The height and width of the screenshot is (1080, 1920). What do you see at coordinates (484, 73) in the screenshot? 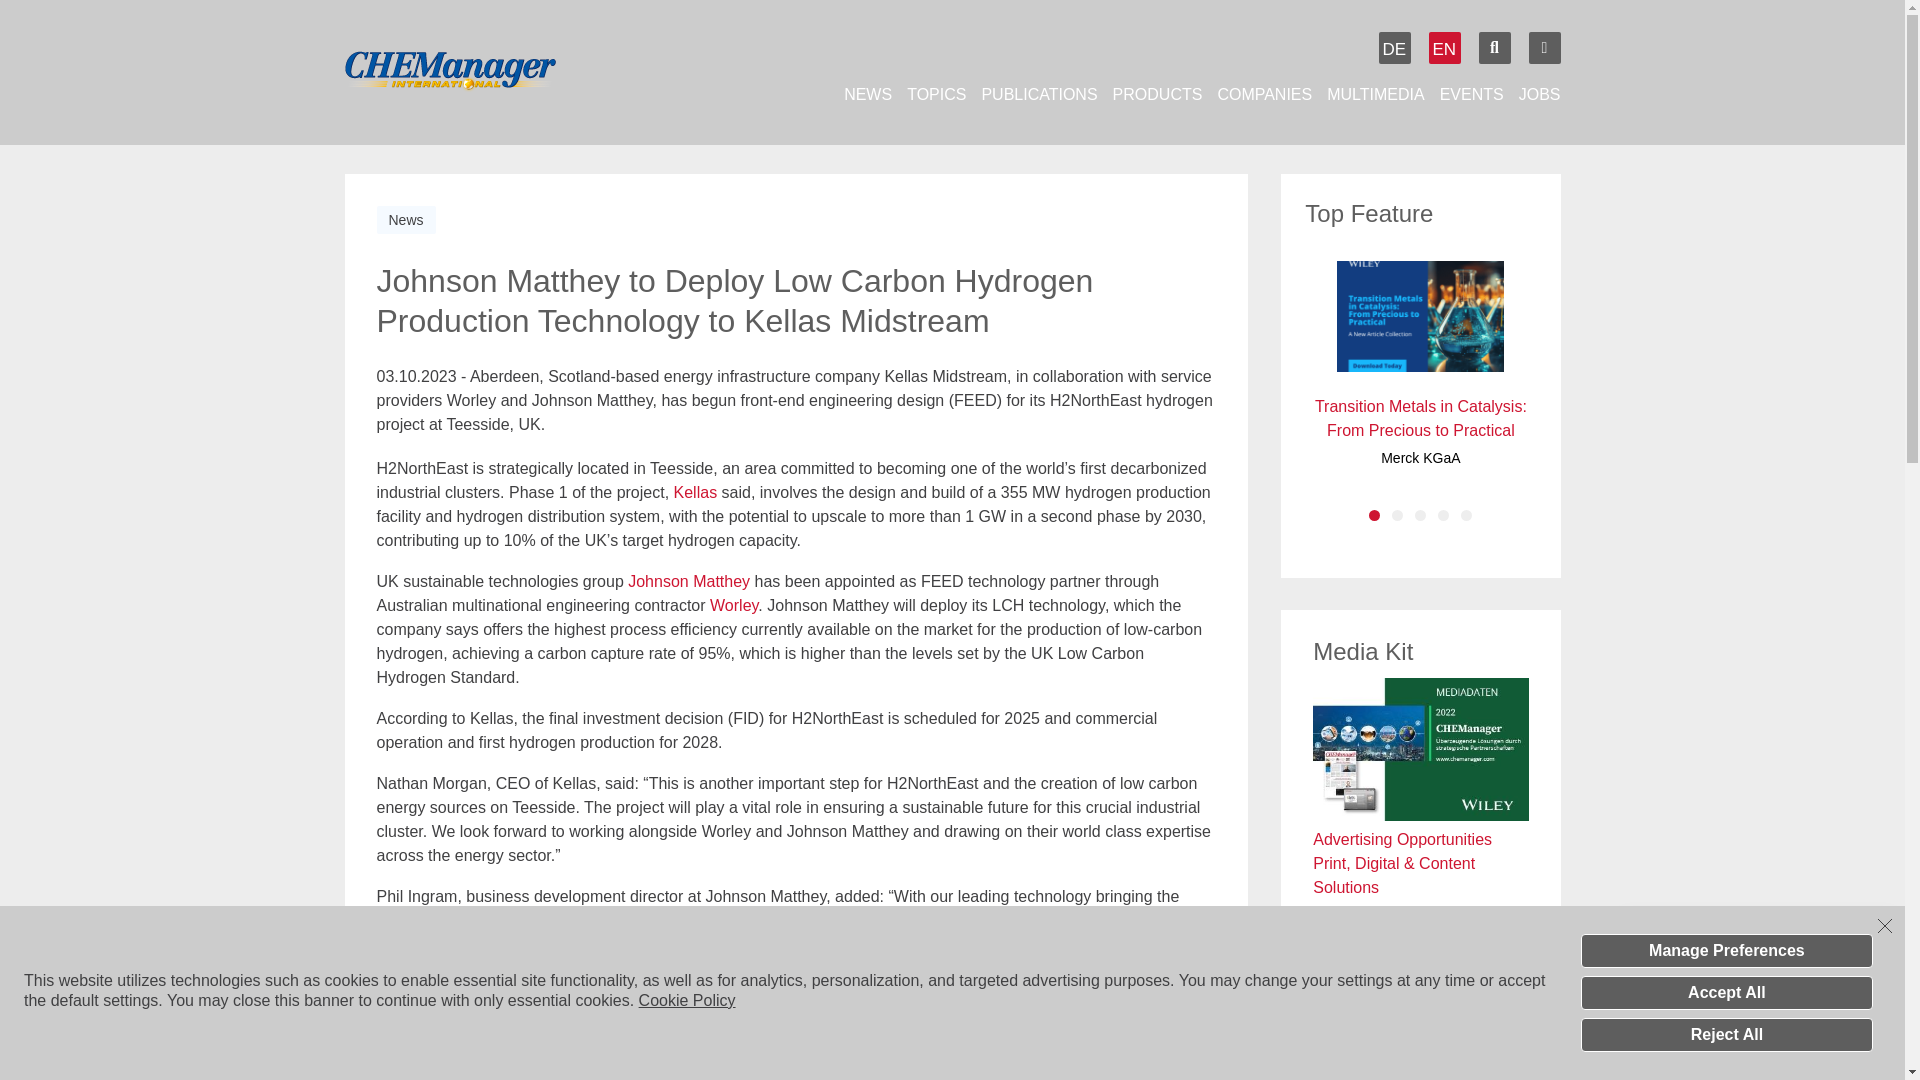
I see `Home` at bounding box center [484, 73].